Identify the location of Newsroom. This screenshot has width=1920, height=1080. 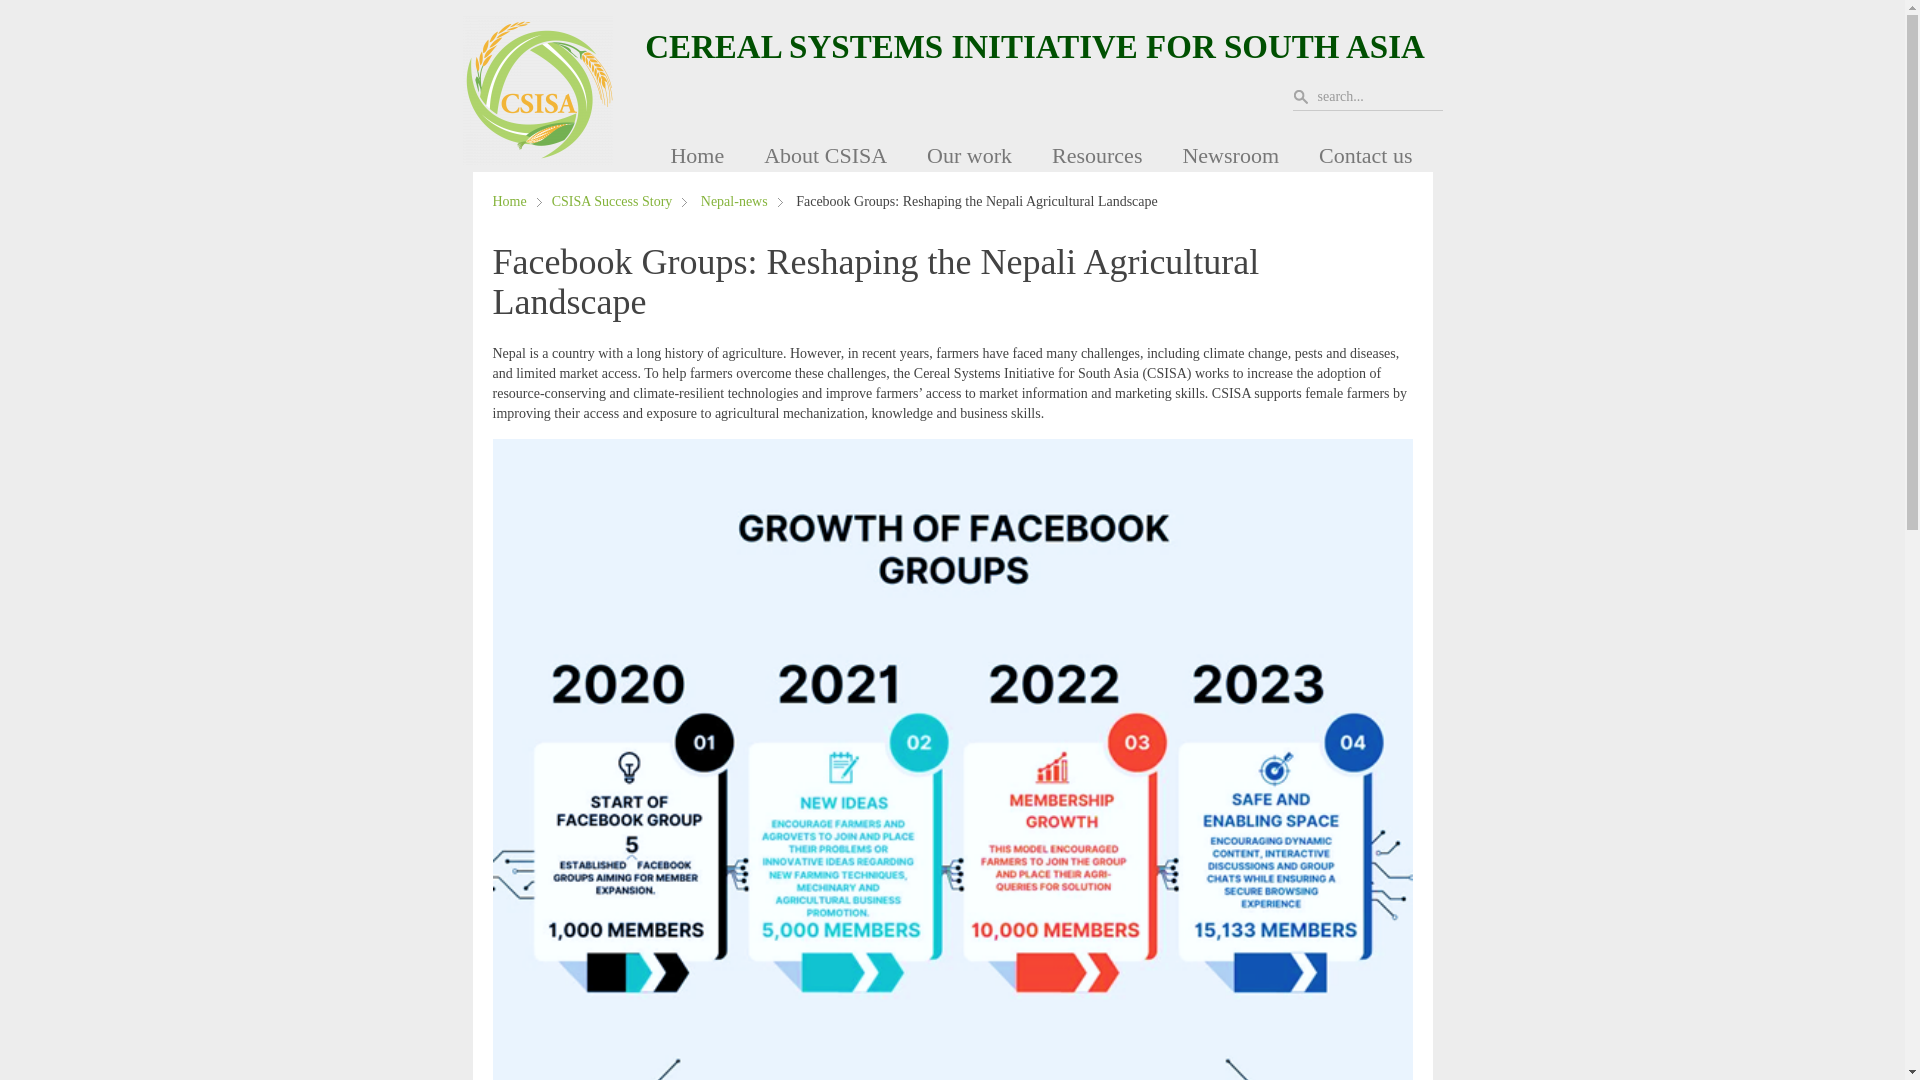
(1230, 156).